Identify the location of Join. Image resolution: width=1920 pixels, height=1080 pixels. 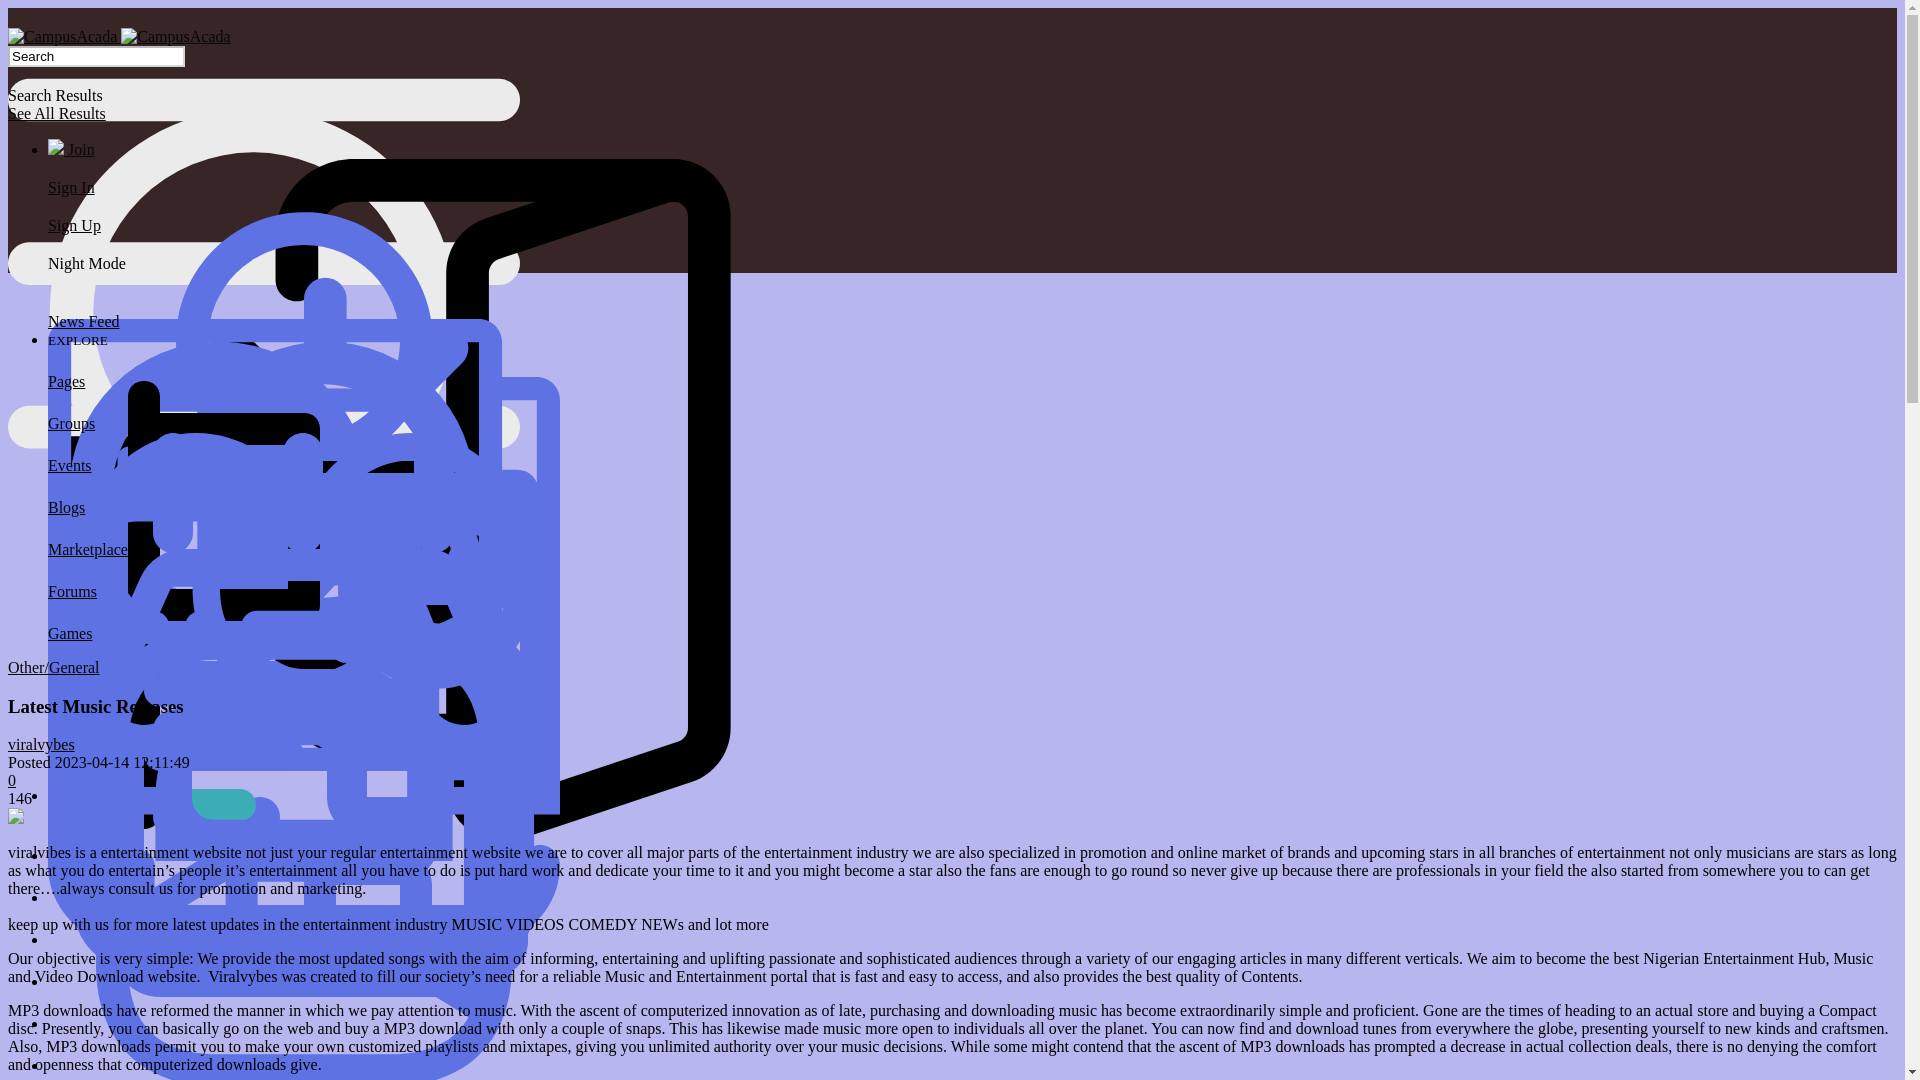
(71, 149).